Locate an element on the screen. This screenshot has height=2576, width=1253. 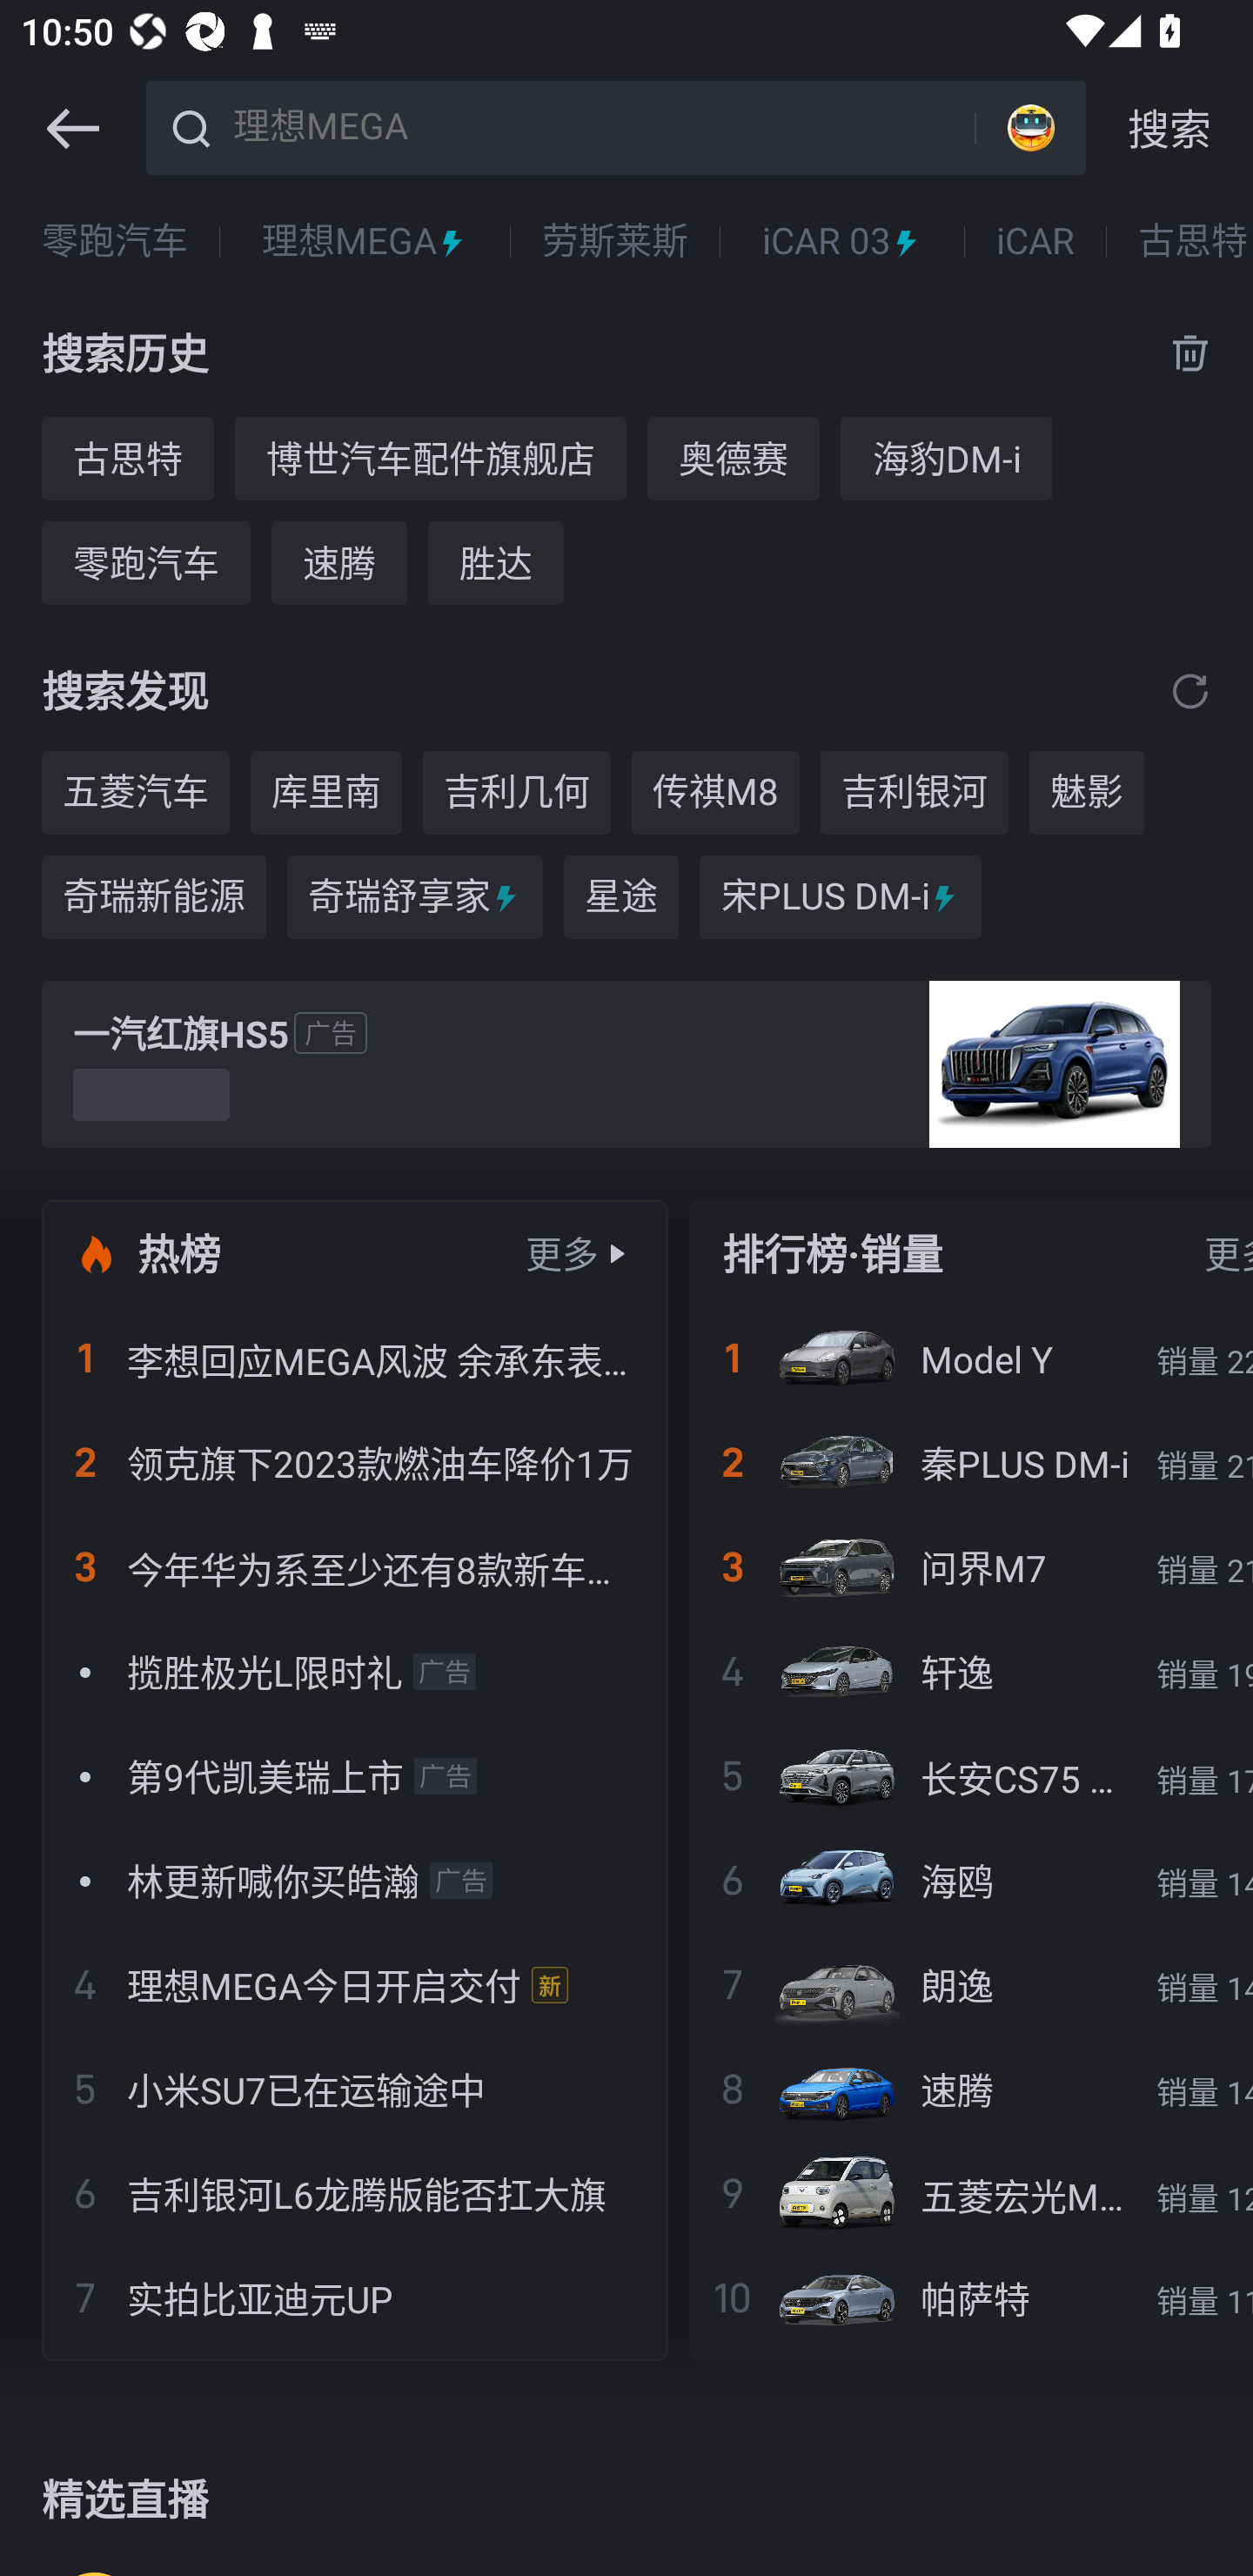
更多 is located at coordinates (562, 1253).